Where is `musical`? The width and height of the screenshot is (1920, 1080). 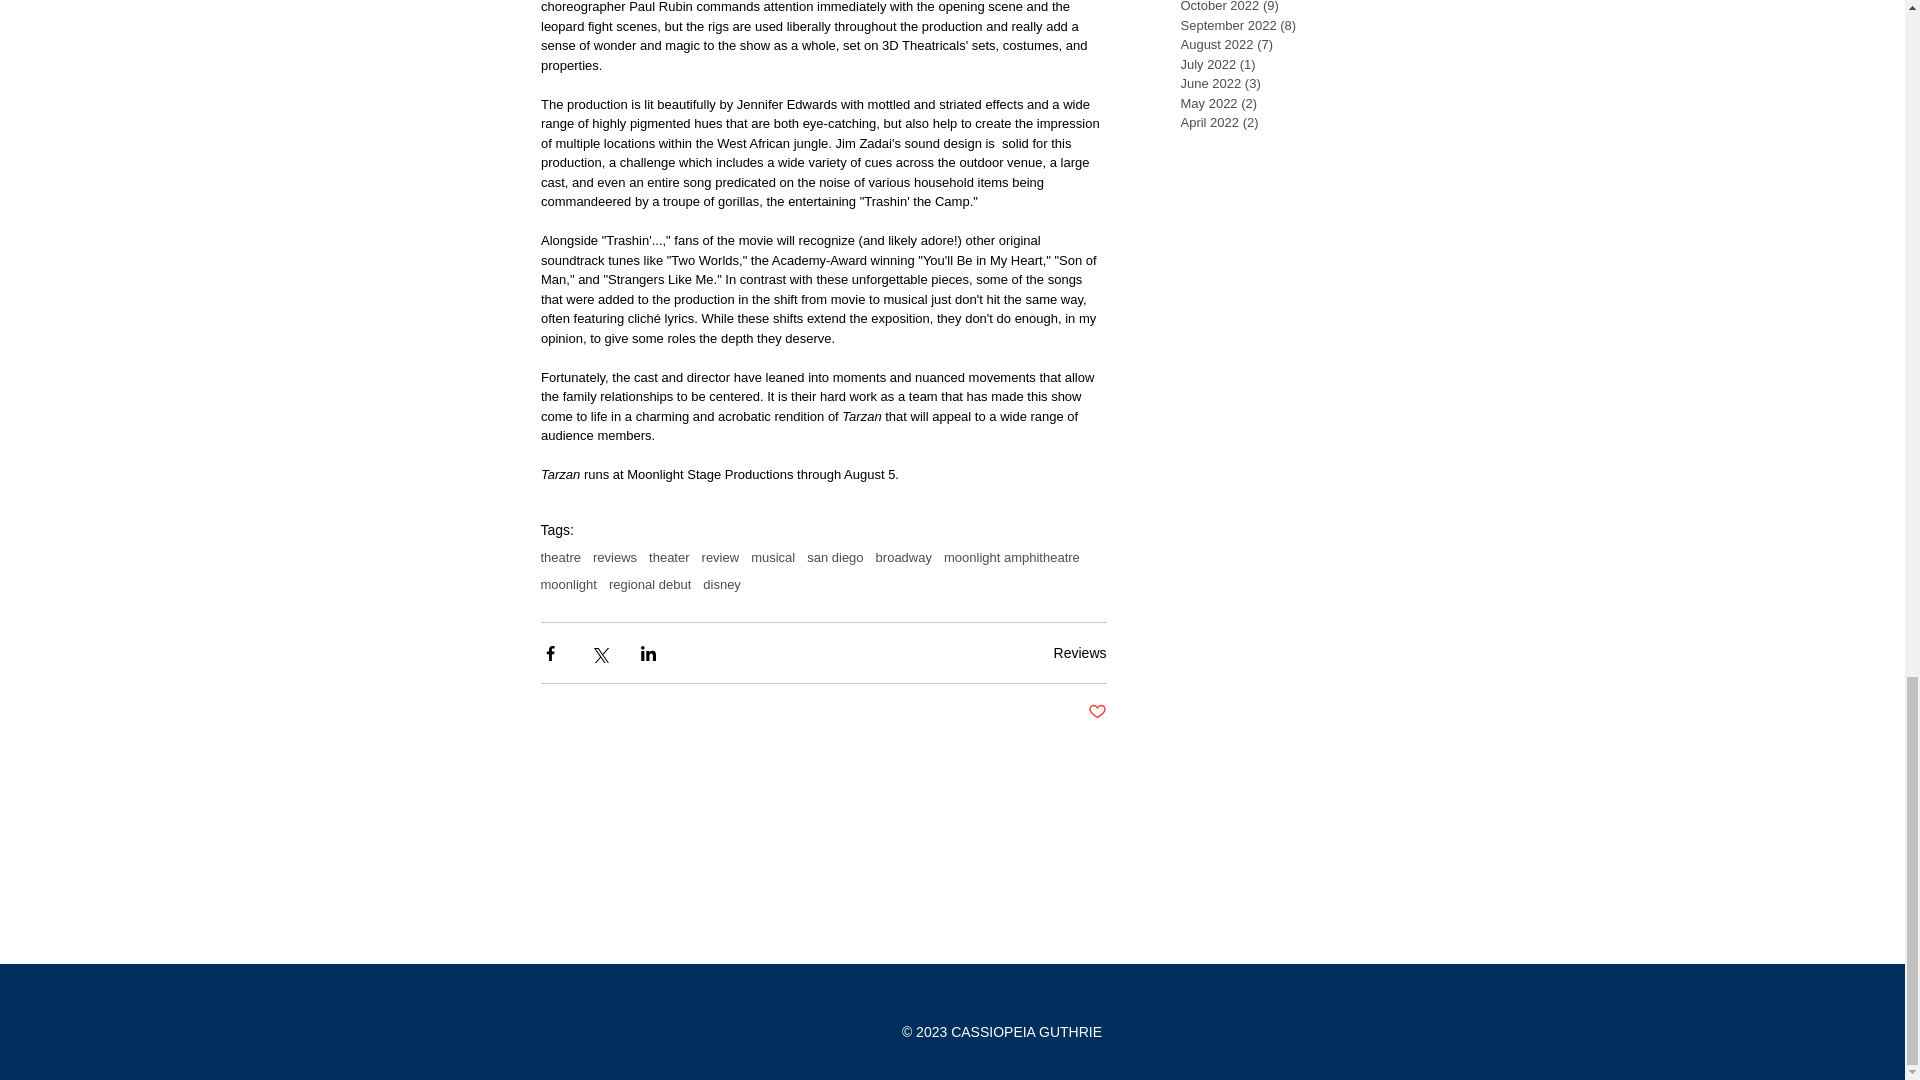 musical is located at coordinates (772, 556).